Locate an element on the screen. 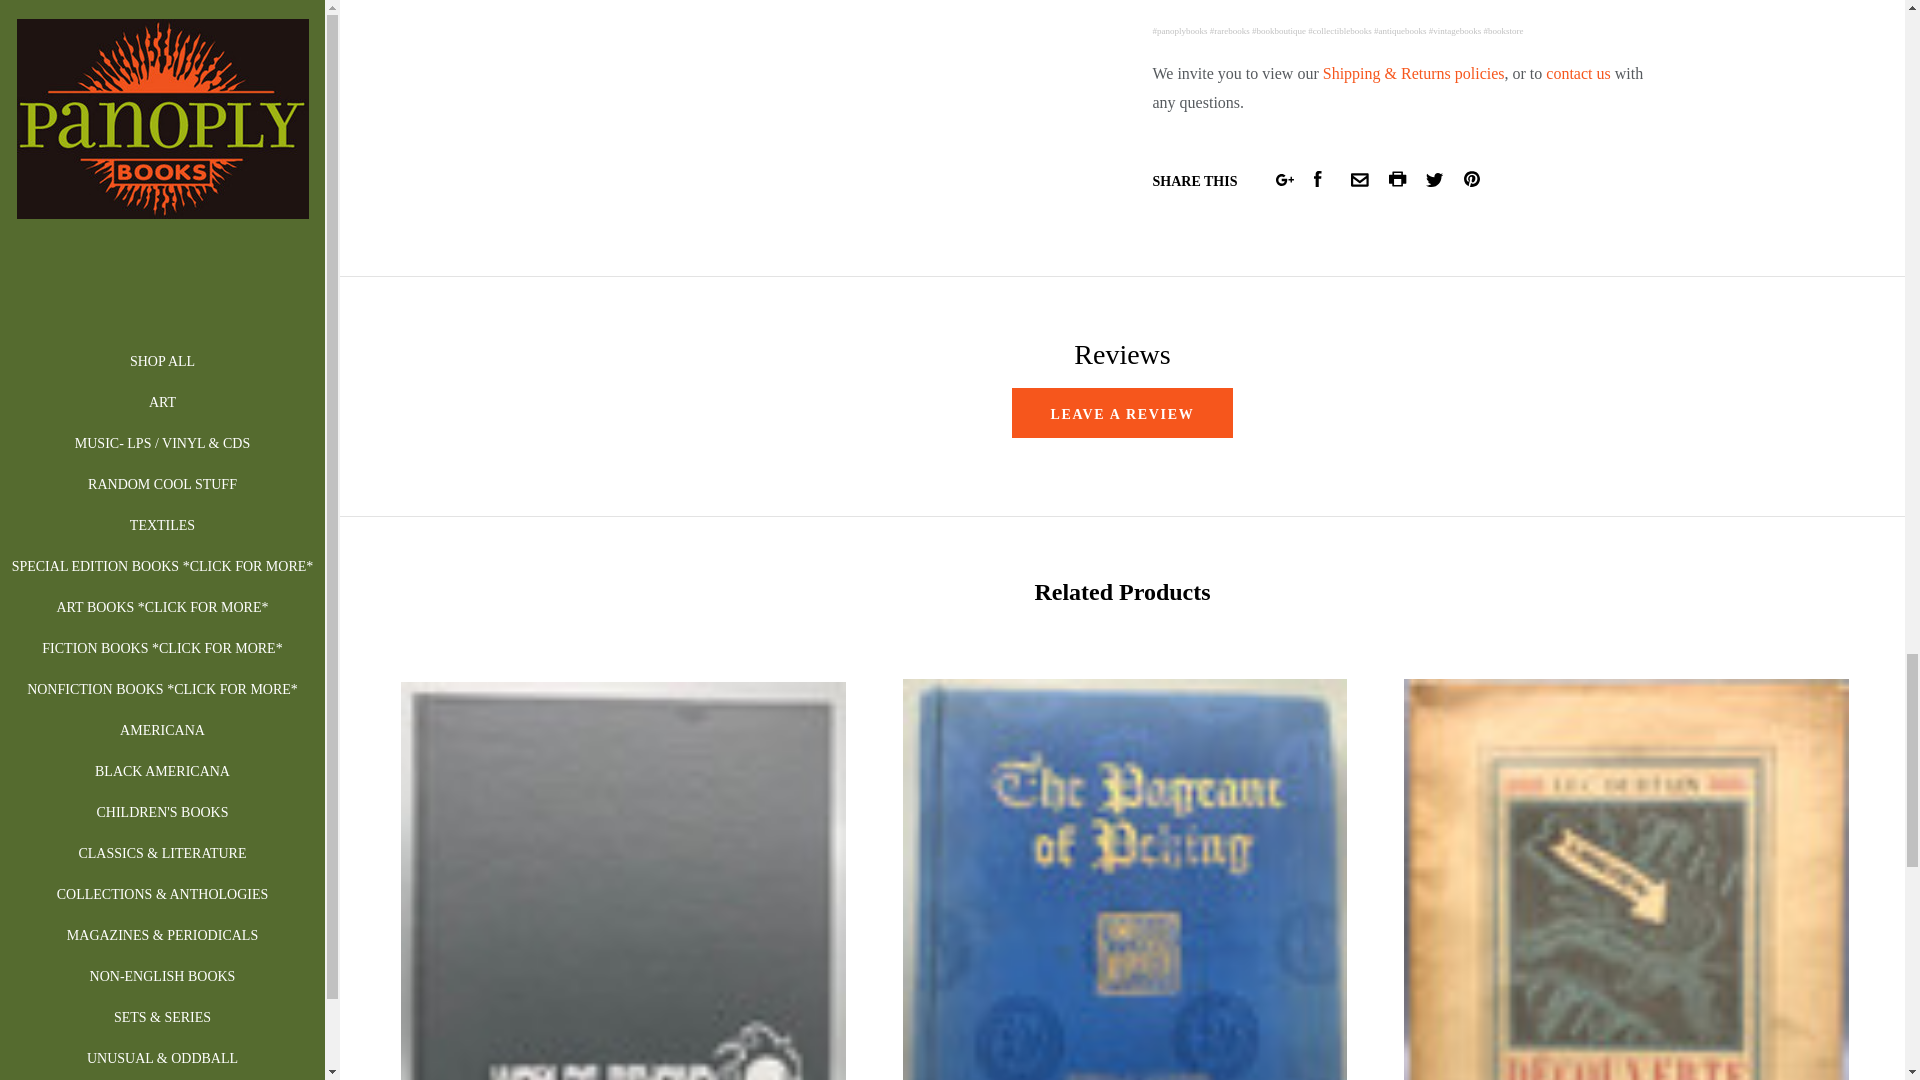  PINTEREST is located at coordinates (1472, 178).